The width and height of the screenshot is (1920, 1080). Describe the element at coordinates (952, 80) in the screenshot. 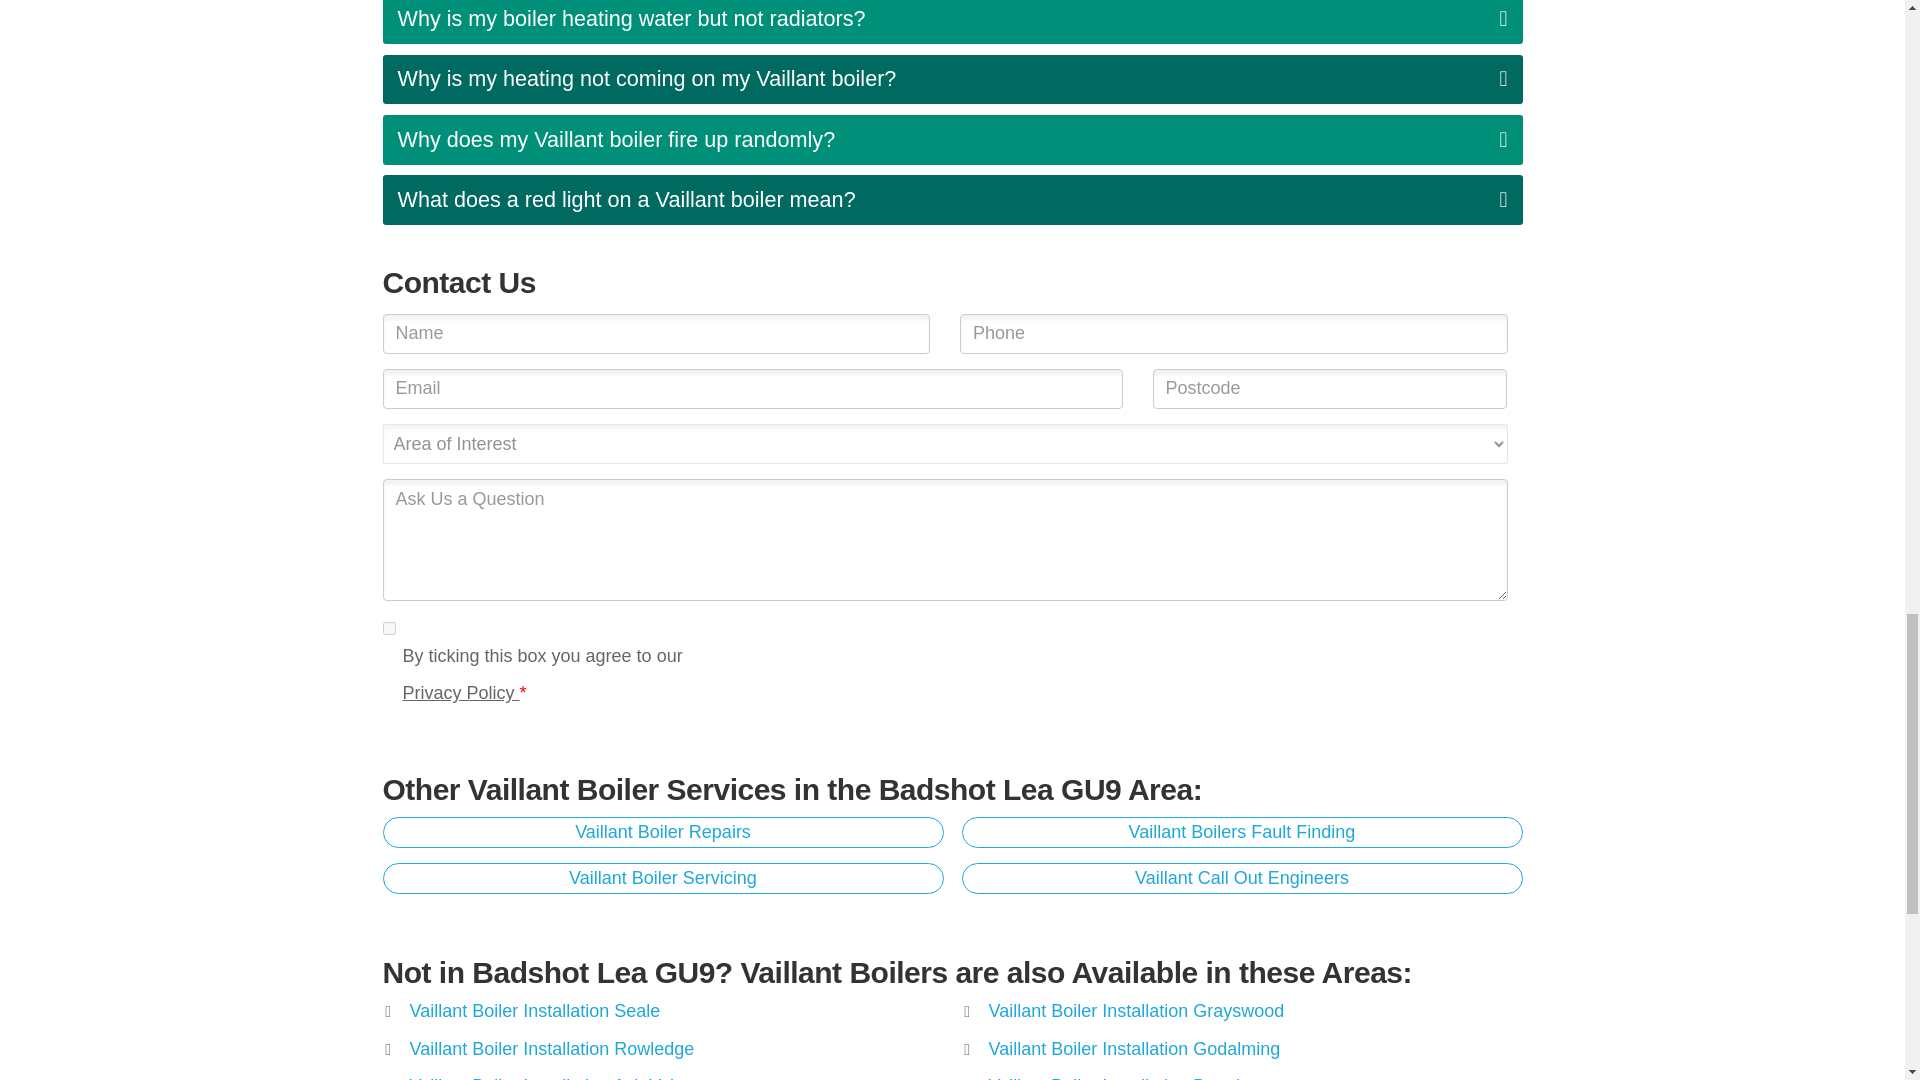

I see `Why is my heating not coming on my Vaillant boiler?` at that location.